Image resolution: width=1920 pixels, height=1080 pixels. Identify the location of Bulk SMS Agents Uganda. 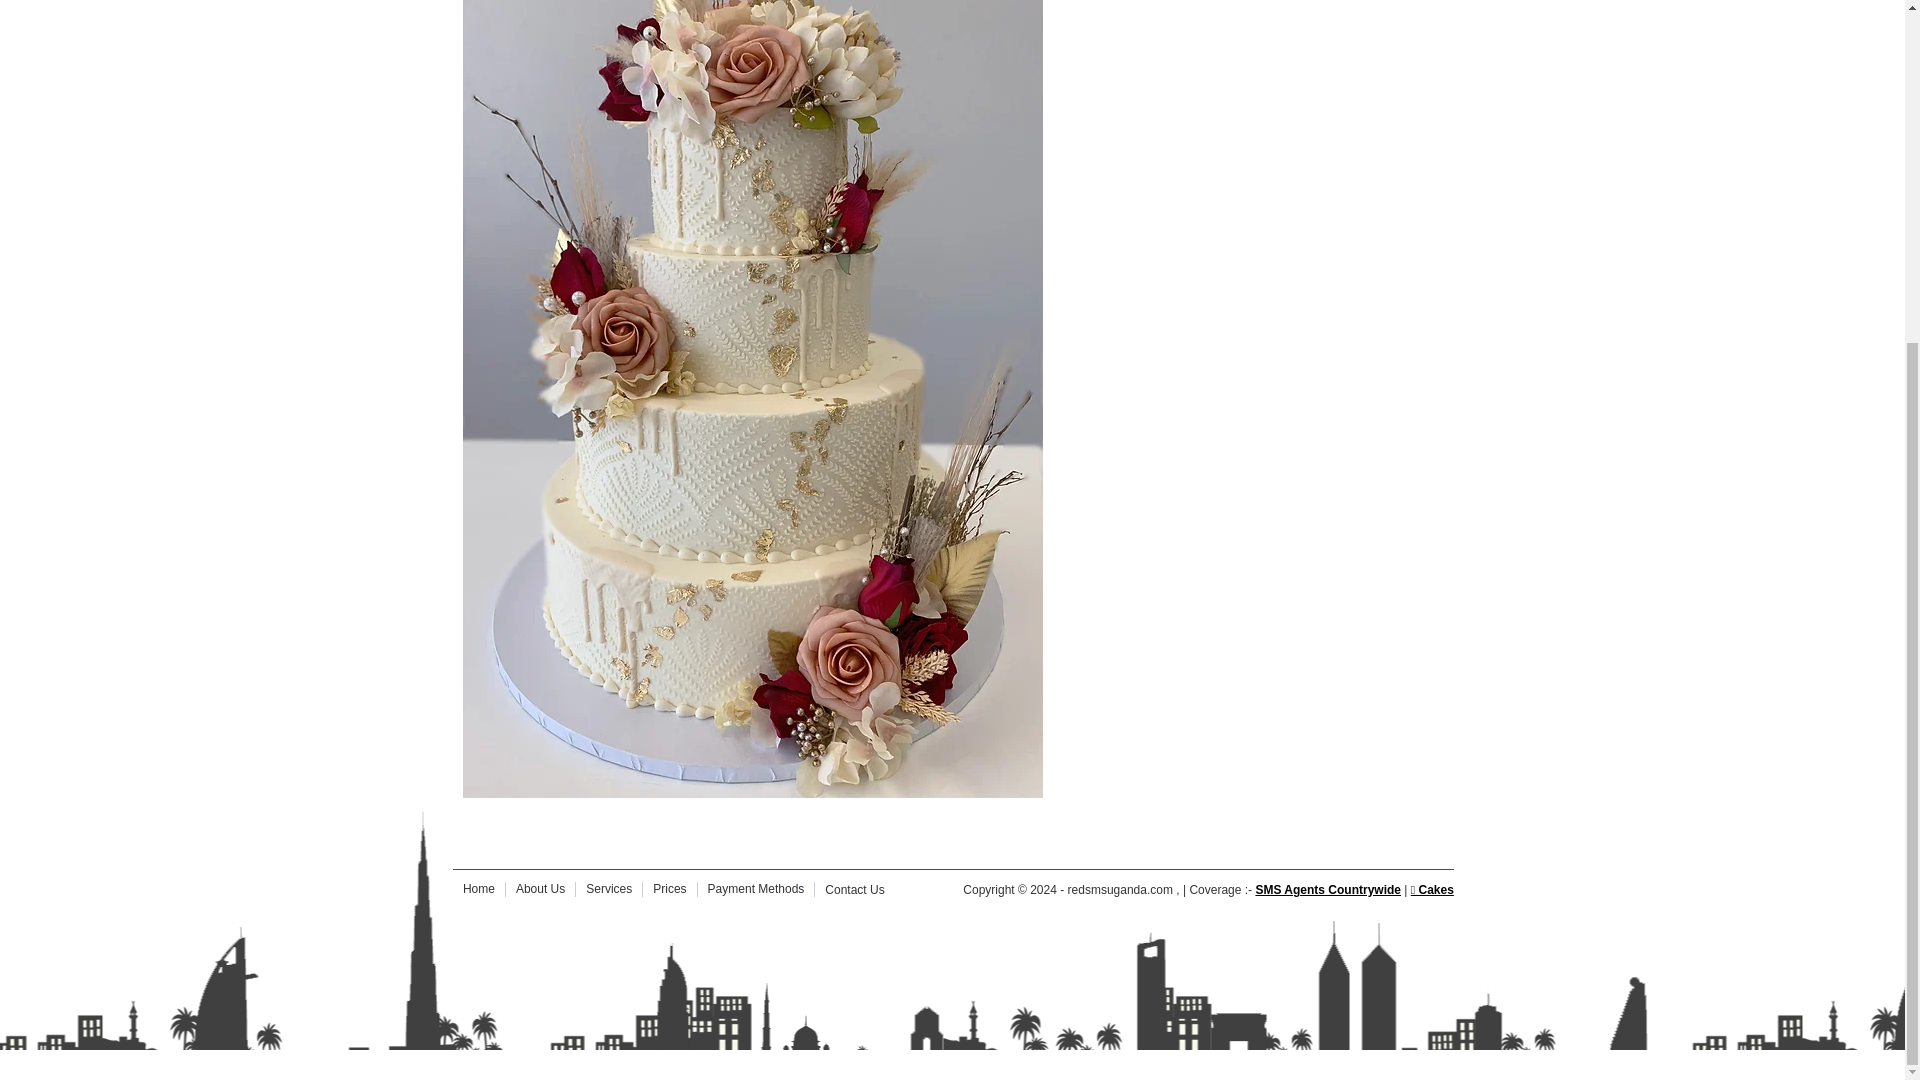
(1328, 890).